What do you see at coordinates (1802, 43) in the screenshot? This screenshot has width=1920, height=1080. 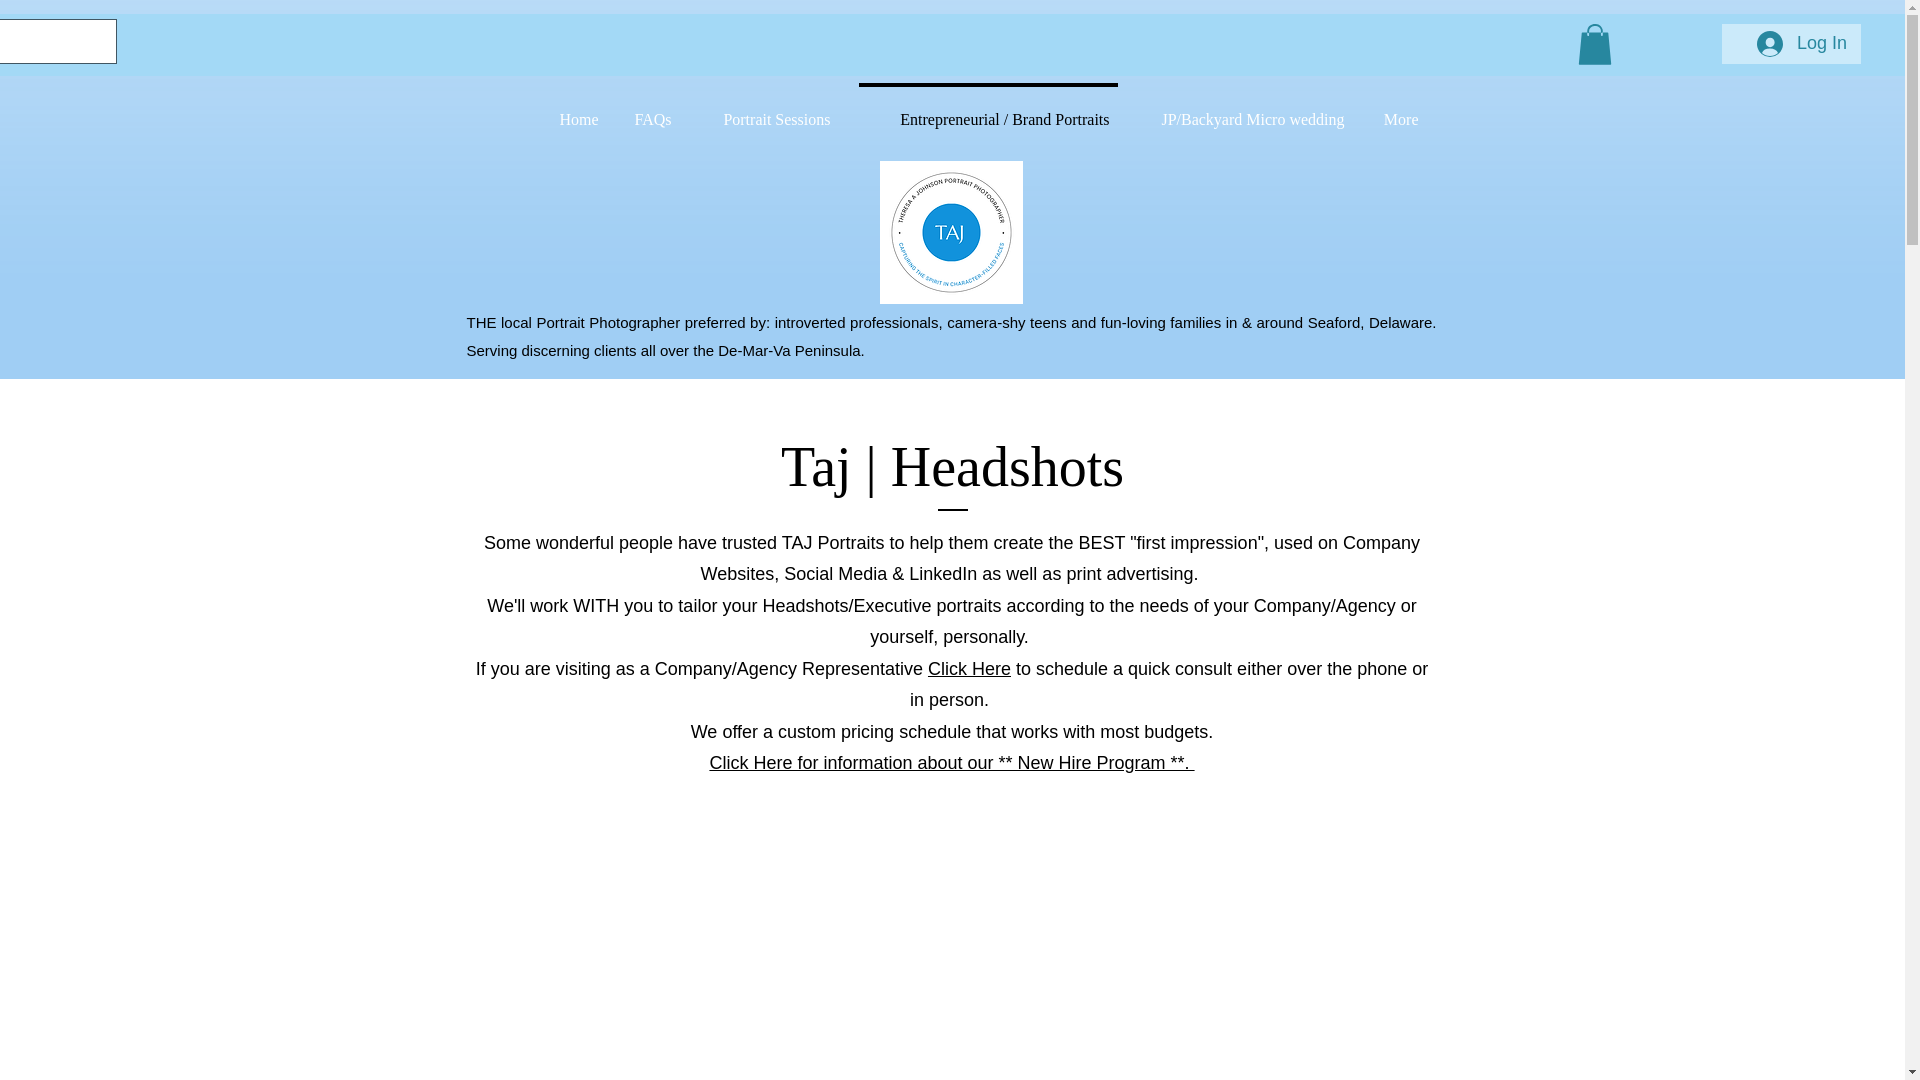 I see `Log In` at bounding box center [1802, 43].